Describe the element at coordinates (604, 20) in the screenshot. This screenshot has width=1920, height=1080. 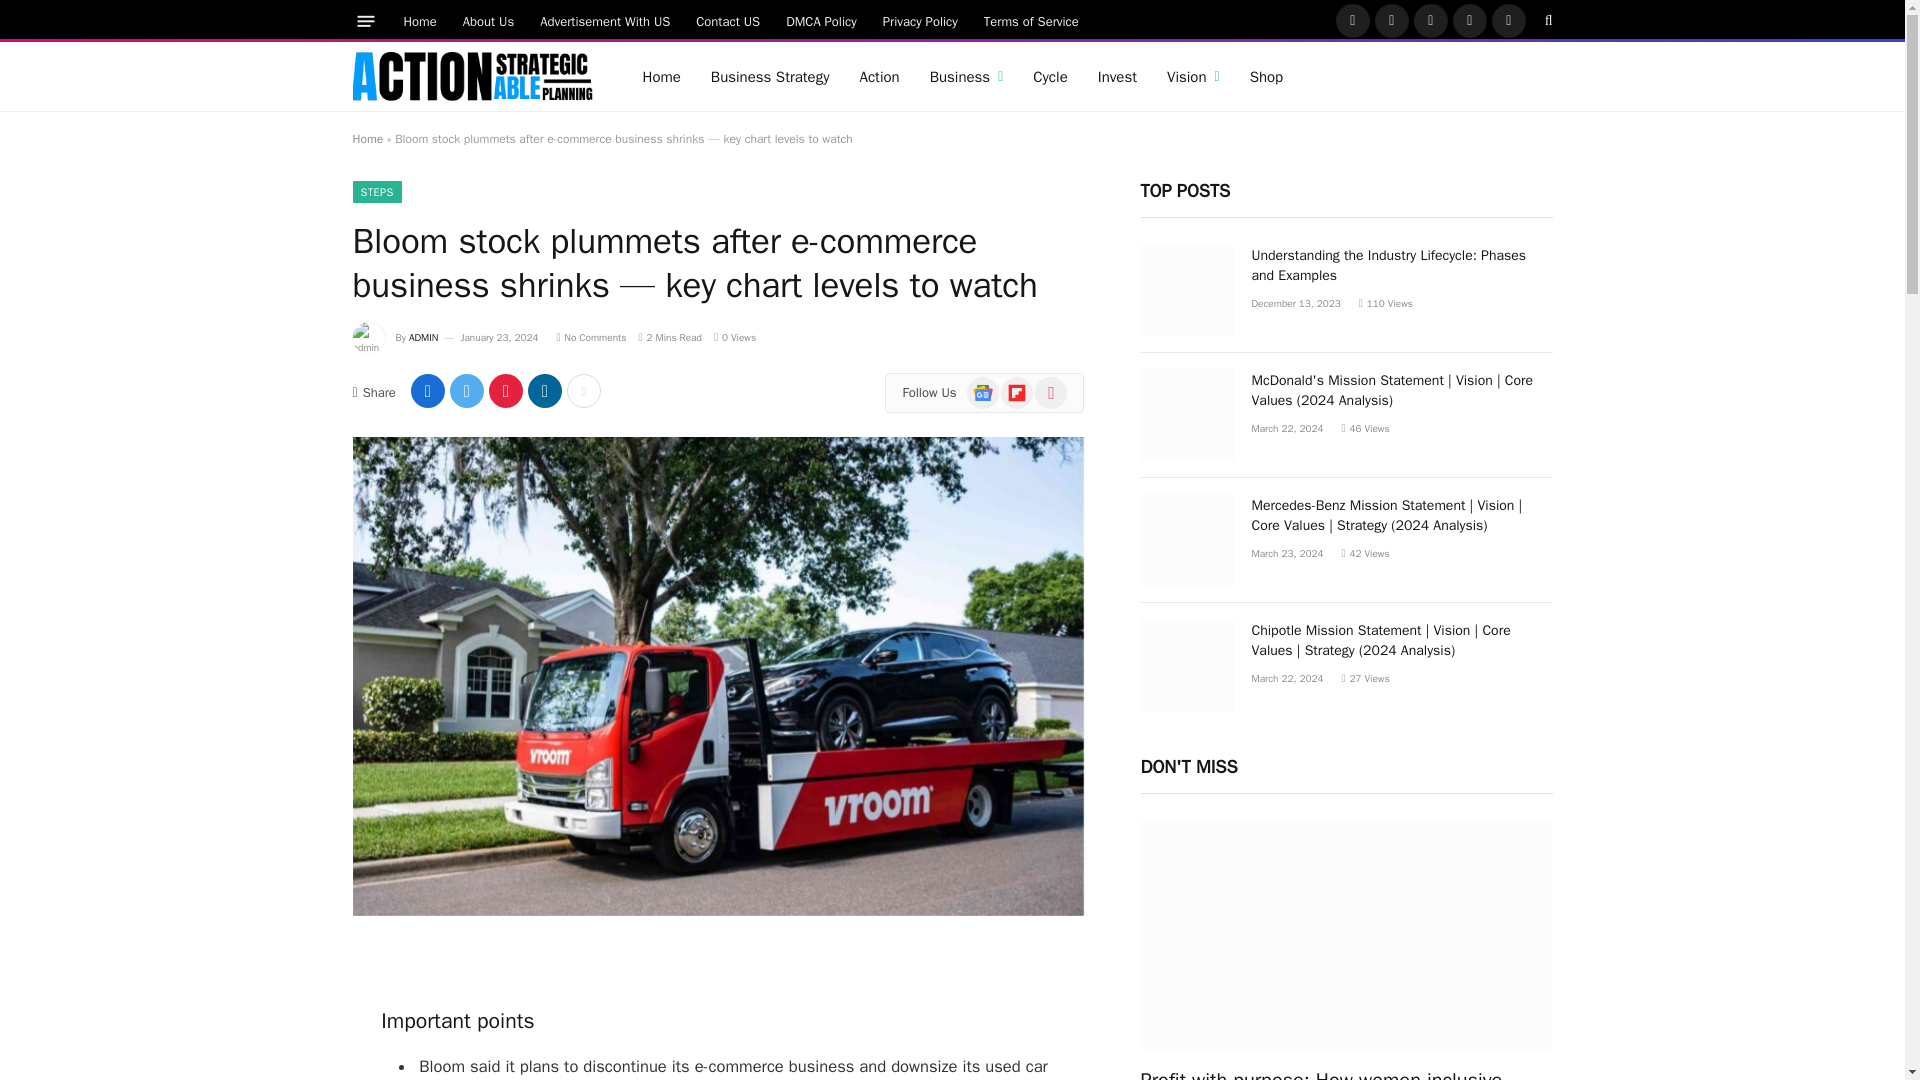
I see `Advertisement With US` at that location.